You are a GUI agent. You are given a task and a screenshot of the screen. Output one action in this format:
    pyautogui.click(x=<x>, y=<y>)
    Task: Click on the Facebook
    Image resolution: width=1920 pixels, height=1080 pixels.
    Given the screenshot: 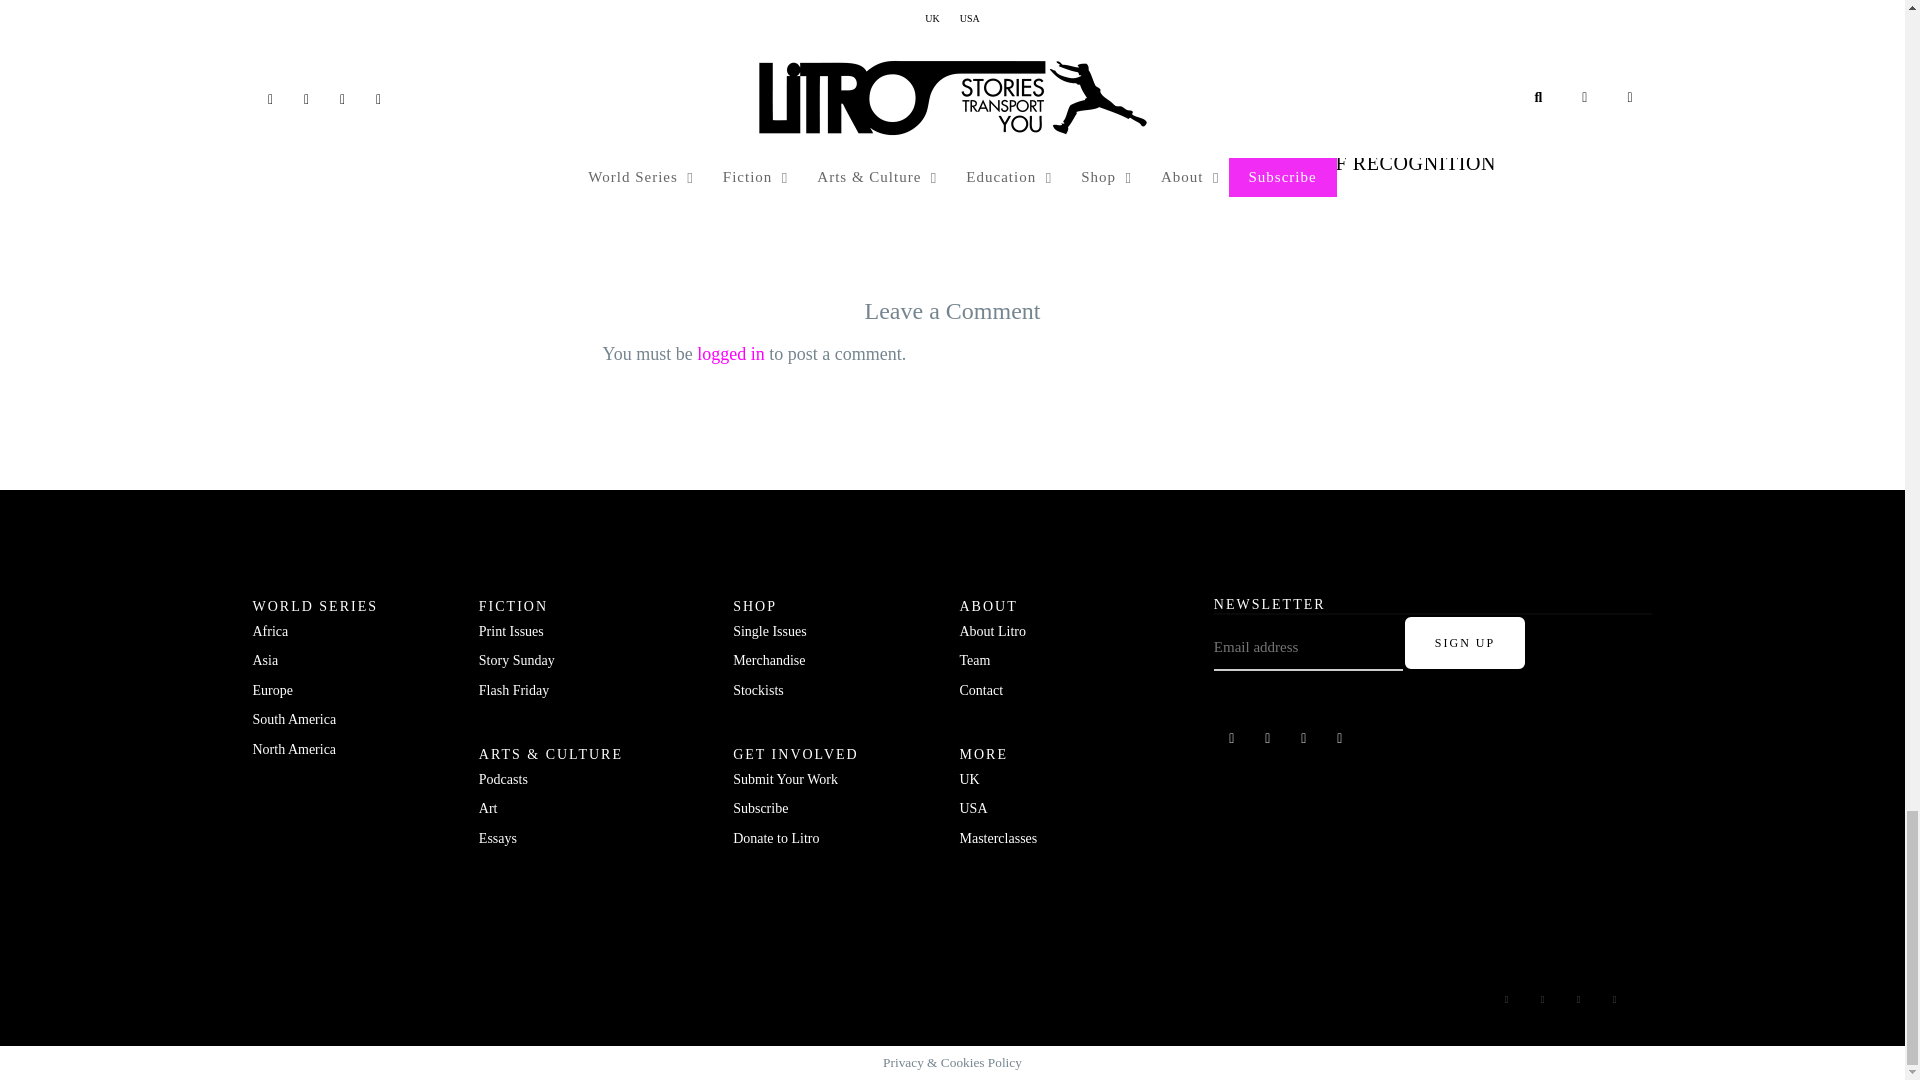 What is the action you would take?
    pyautogui.click(x=1506, y=1000)
    